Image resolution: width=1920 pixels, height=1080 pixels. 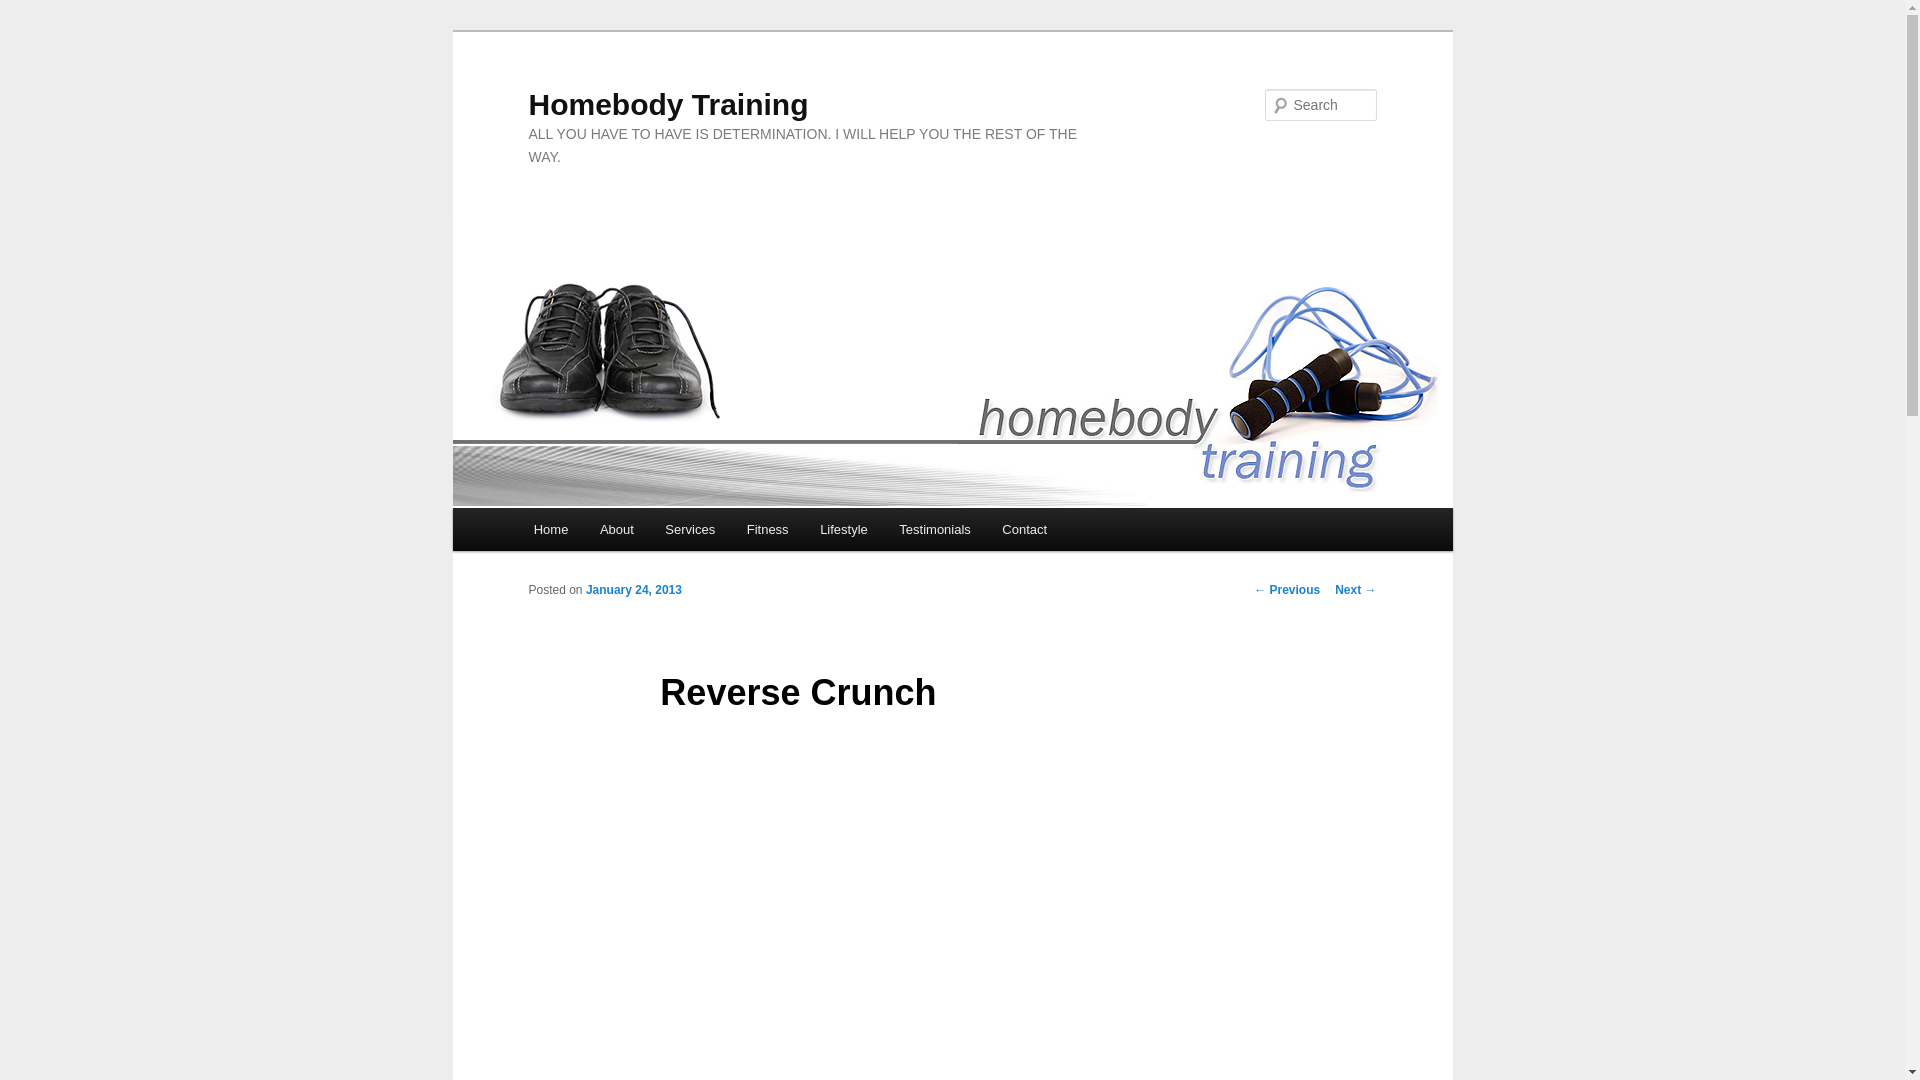 What do you see at coordinates (934, 528) in the screenshot?
I see `Testimonials` at bounding box center [934, 528].